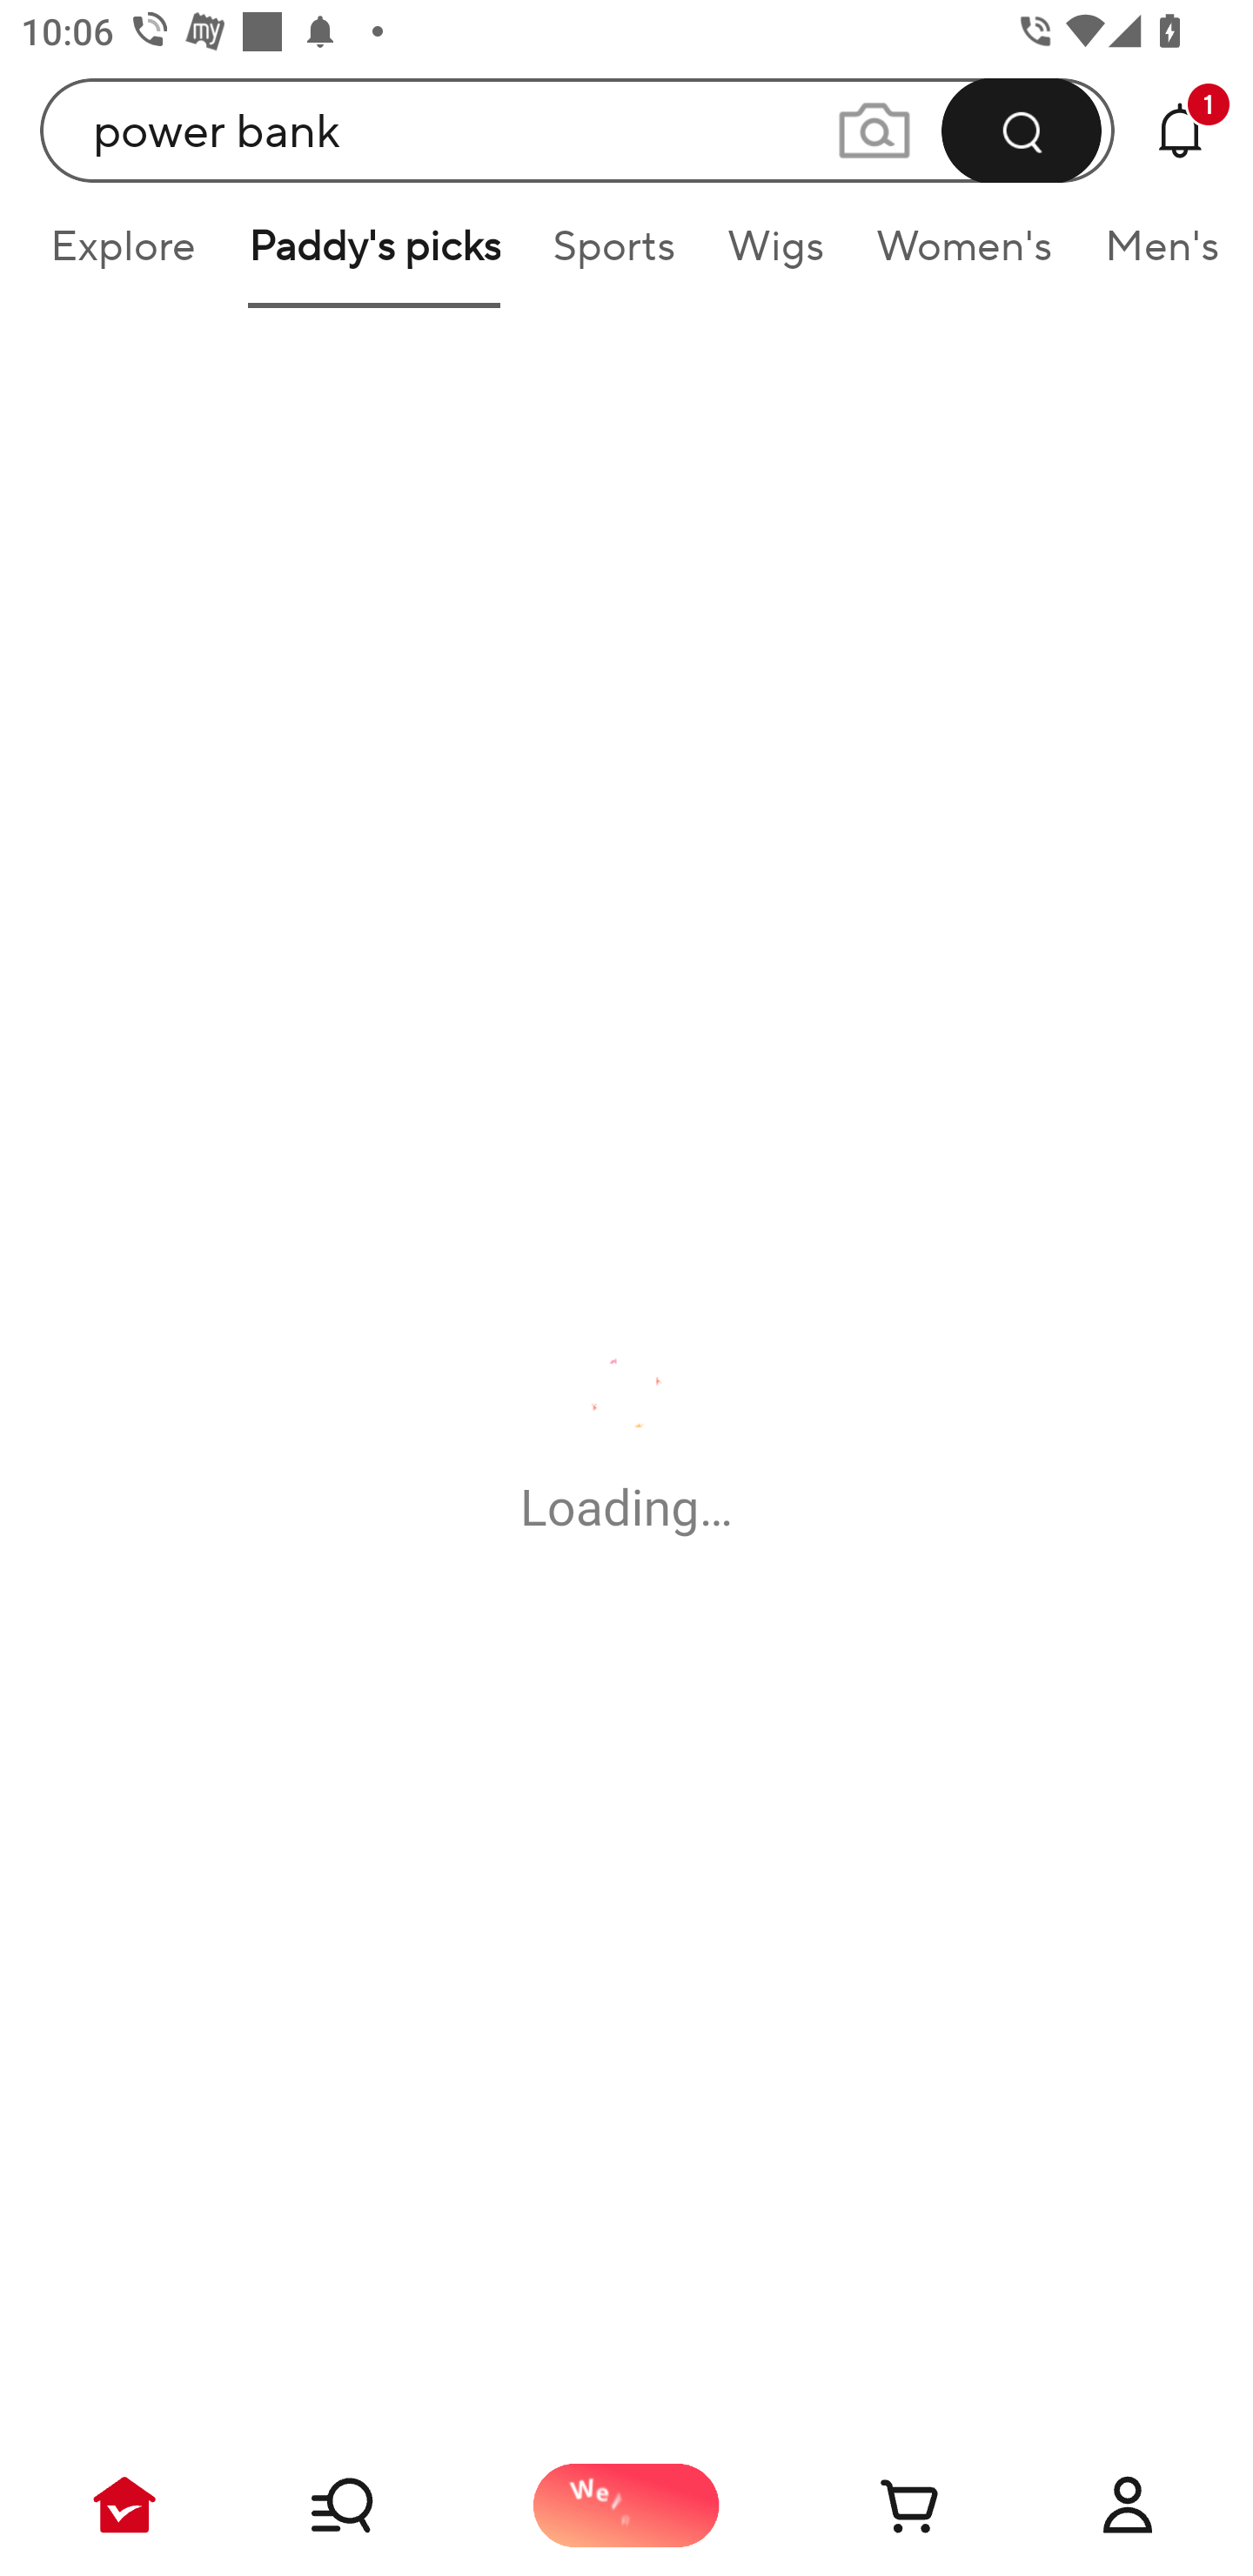 The image size is (1253, 2576). Describe the element at coordinates (578, 130) in the screenshot. I see `power bank` at that location.